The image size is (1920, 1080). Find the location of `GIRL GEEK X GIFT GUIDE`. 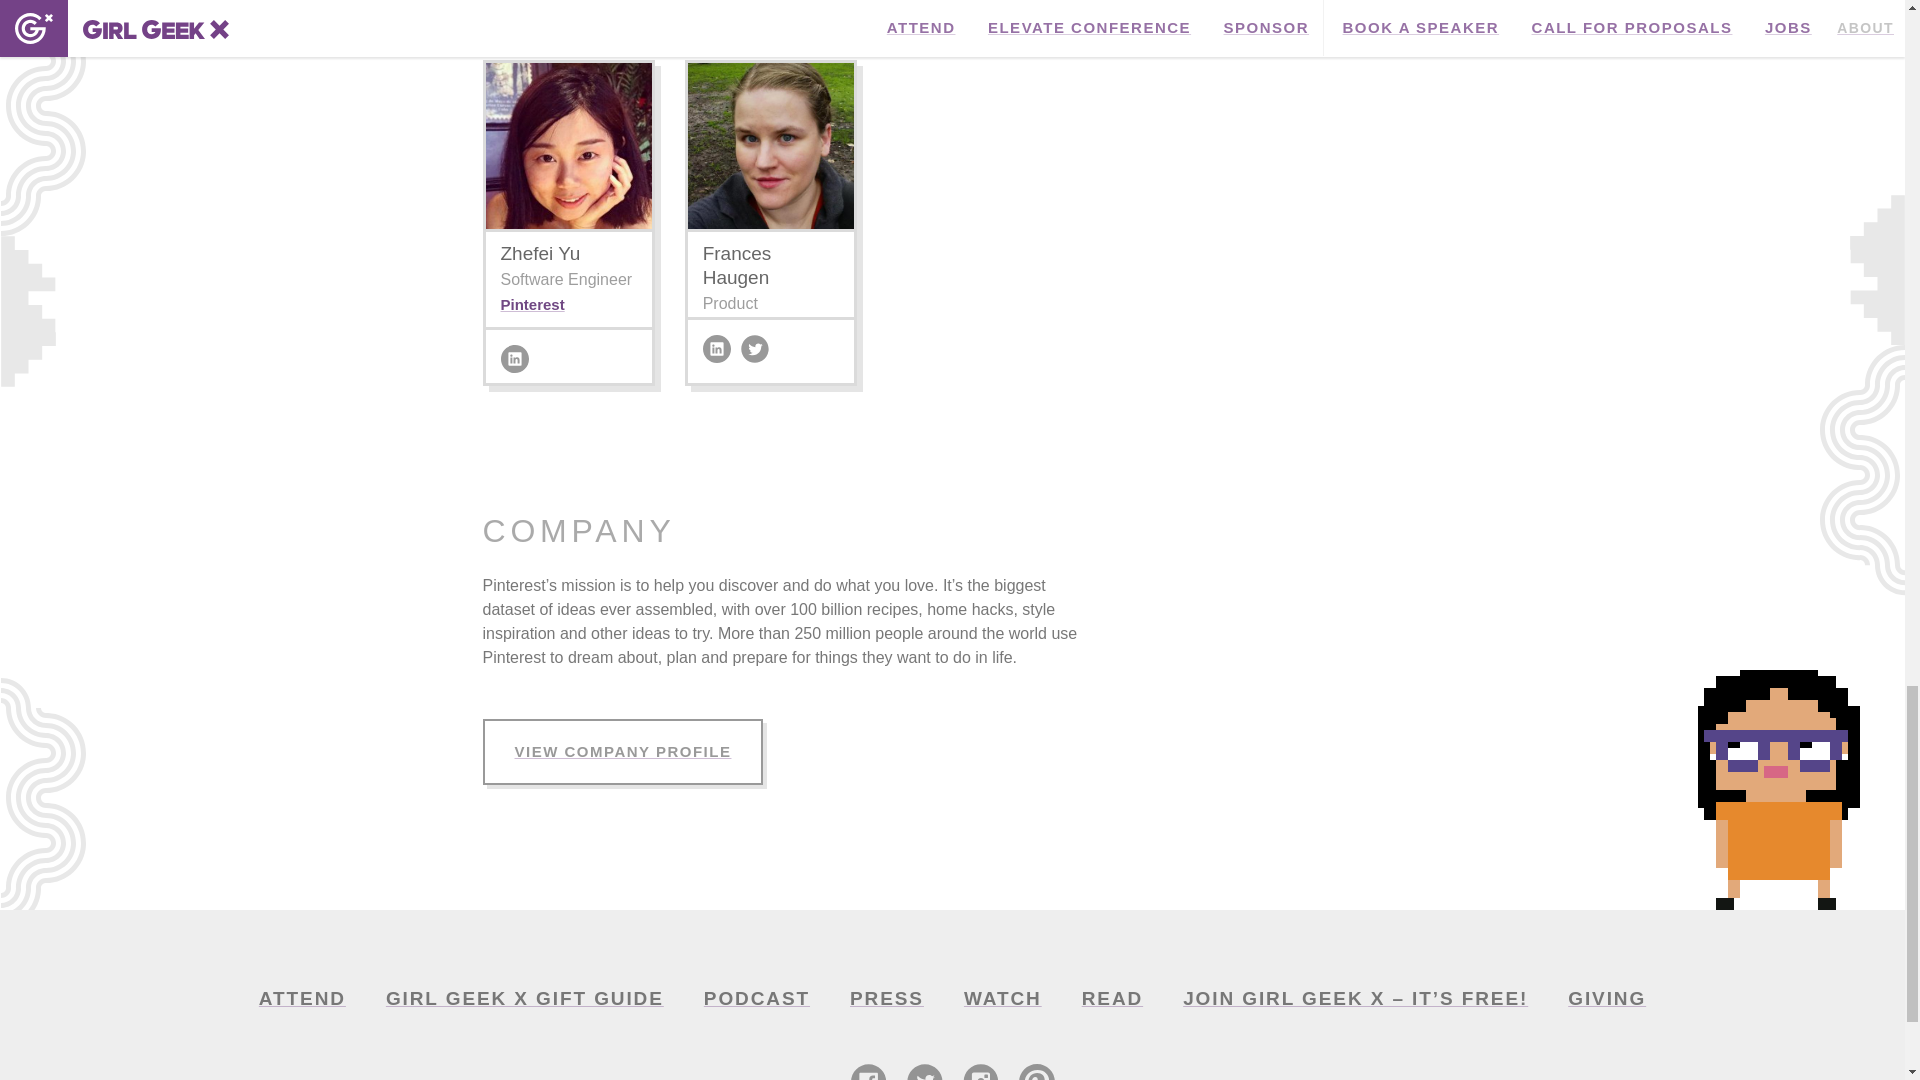

GIRL GEEK X GIFT GUIDE is located at coordinates (524, 998).